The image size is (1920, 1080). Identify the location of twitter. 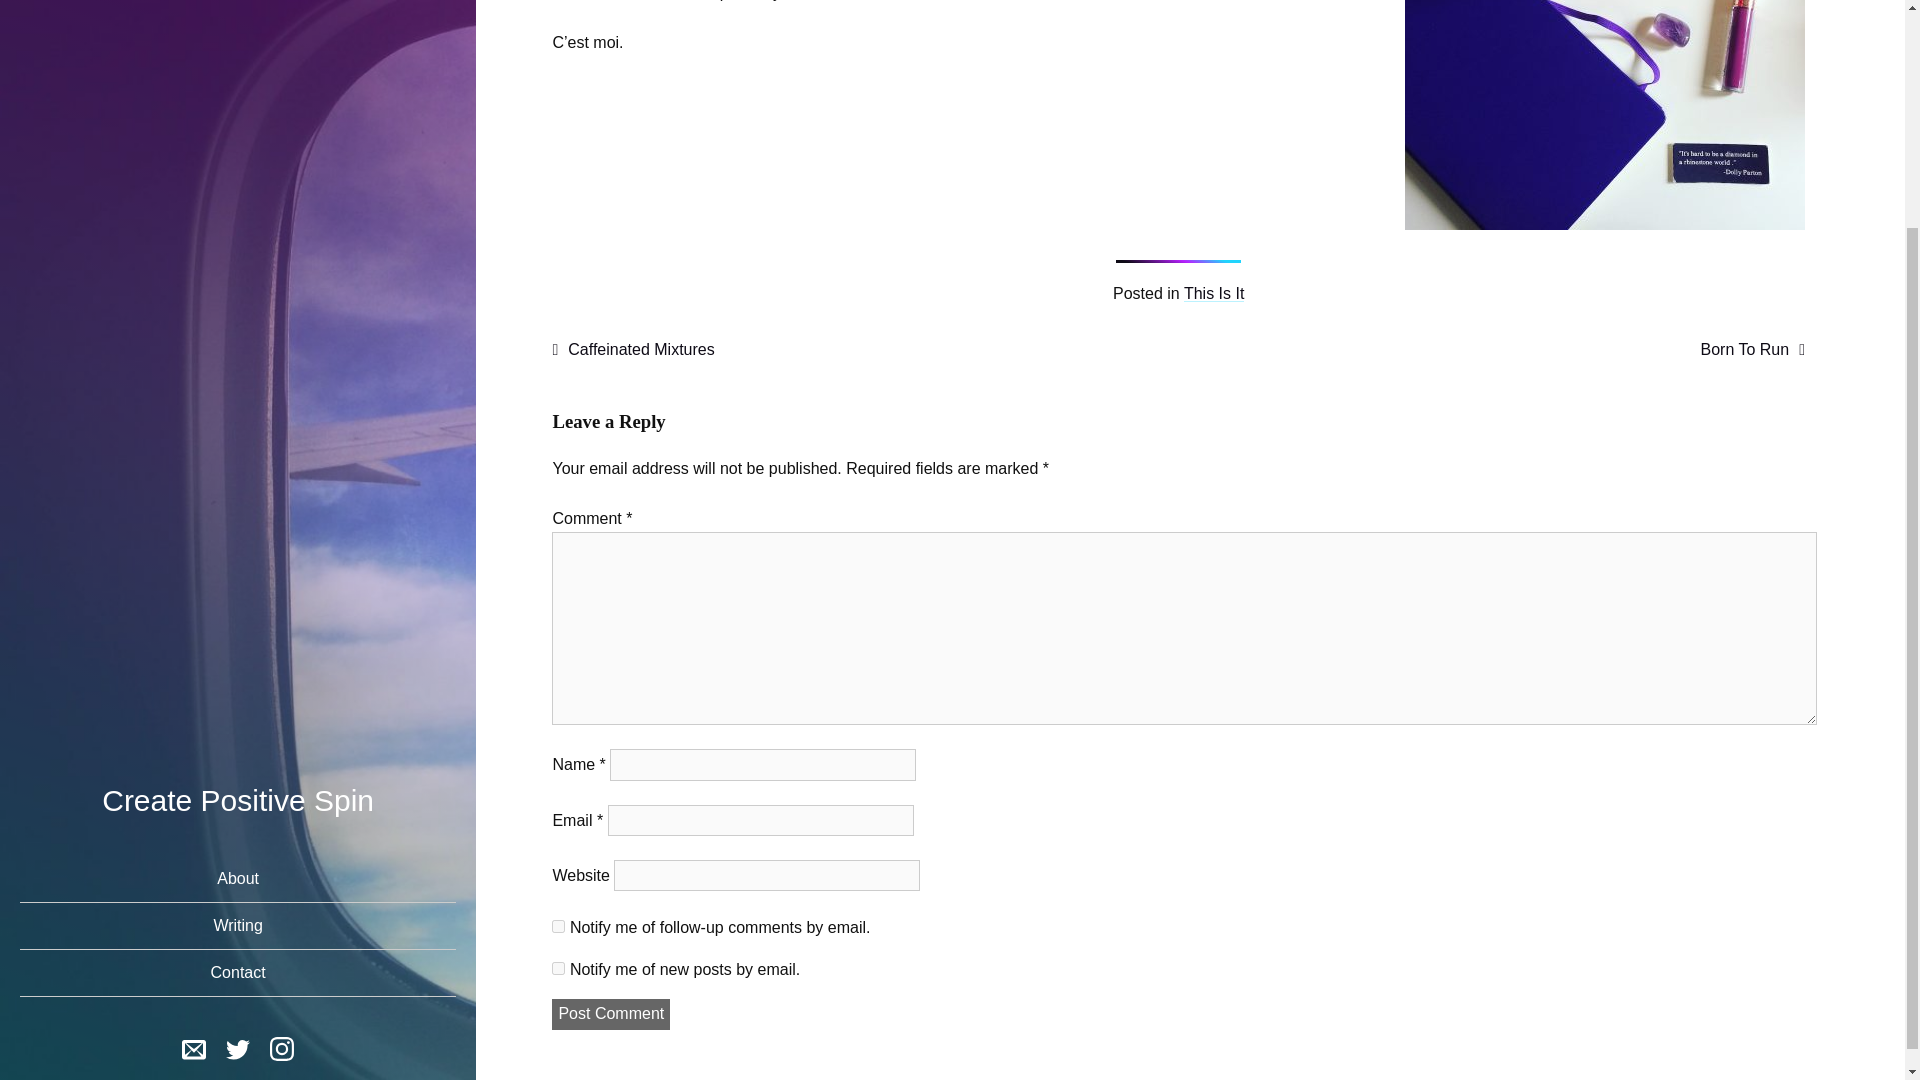
(238, 765).